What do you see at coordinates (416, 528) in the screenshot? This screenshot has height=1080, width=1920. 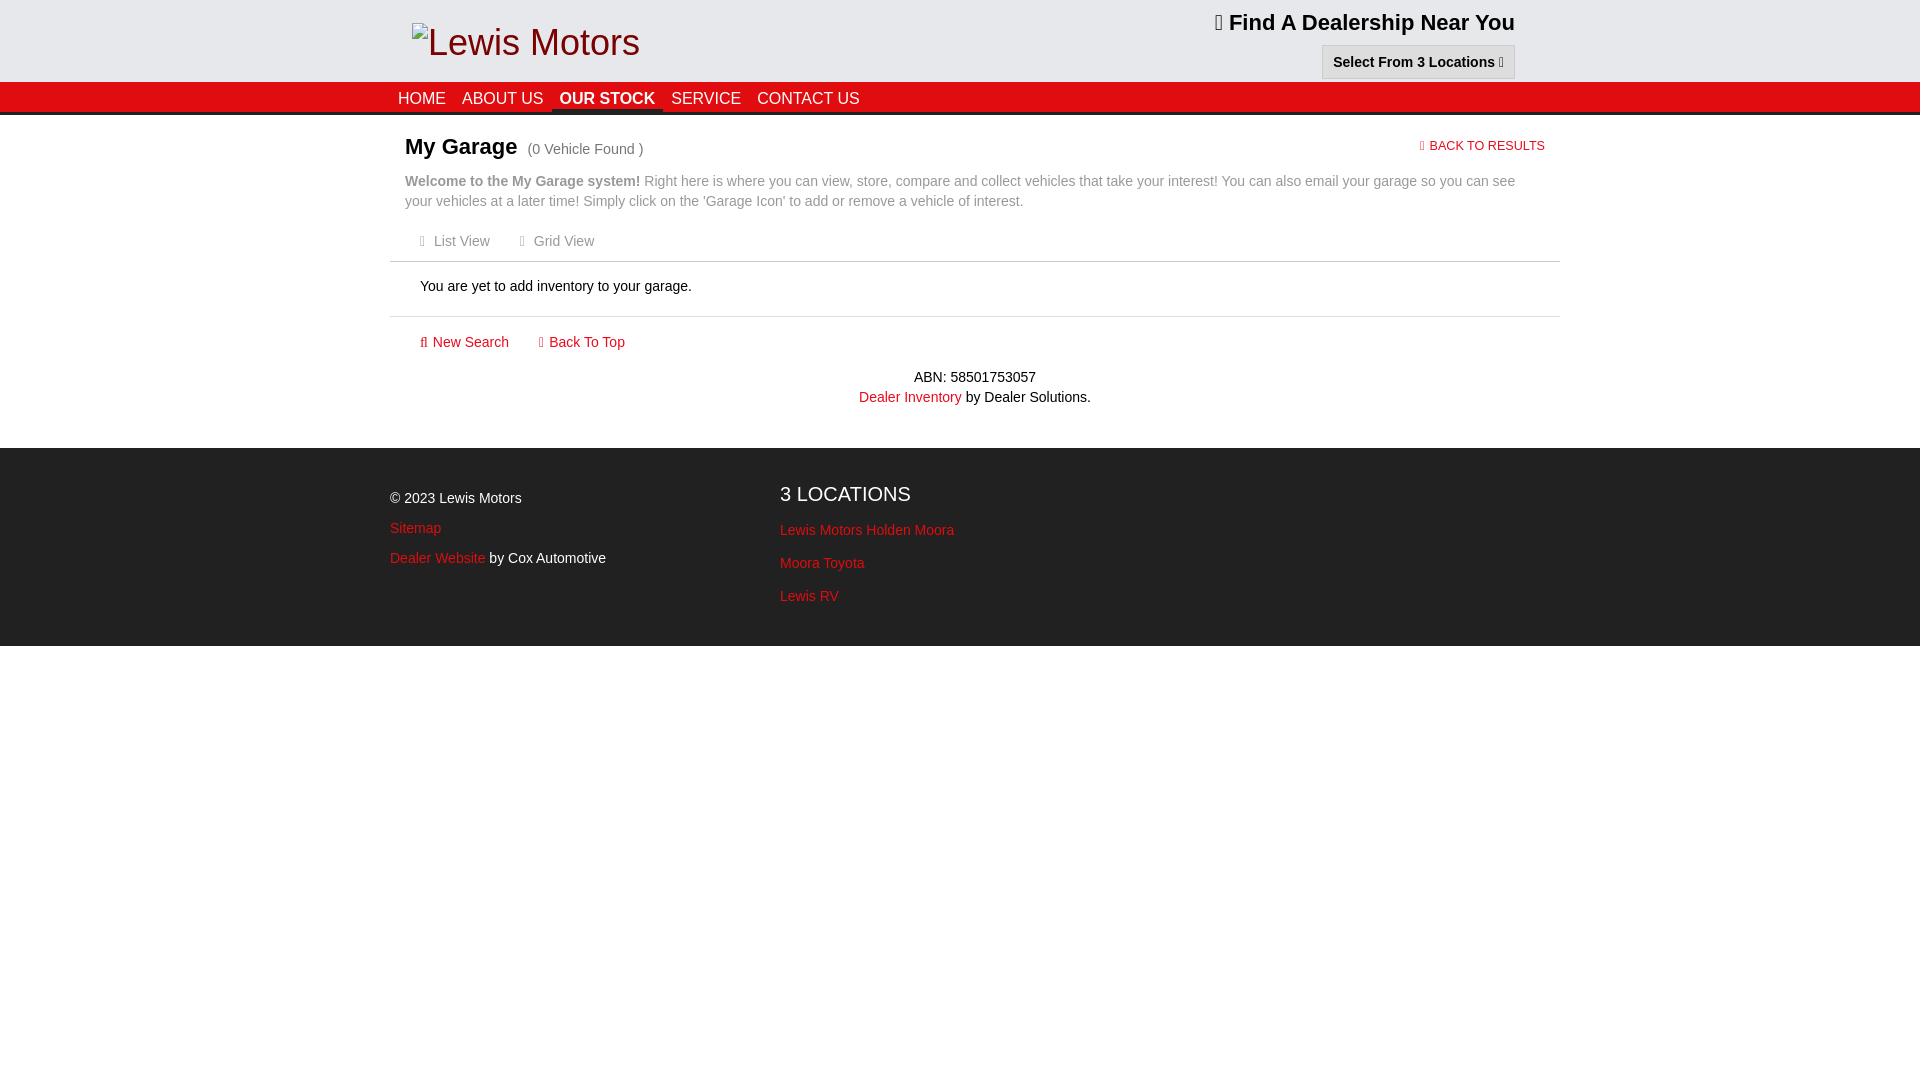 I see `Sitemap` at bounding box center [416, 528].